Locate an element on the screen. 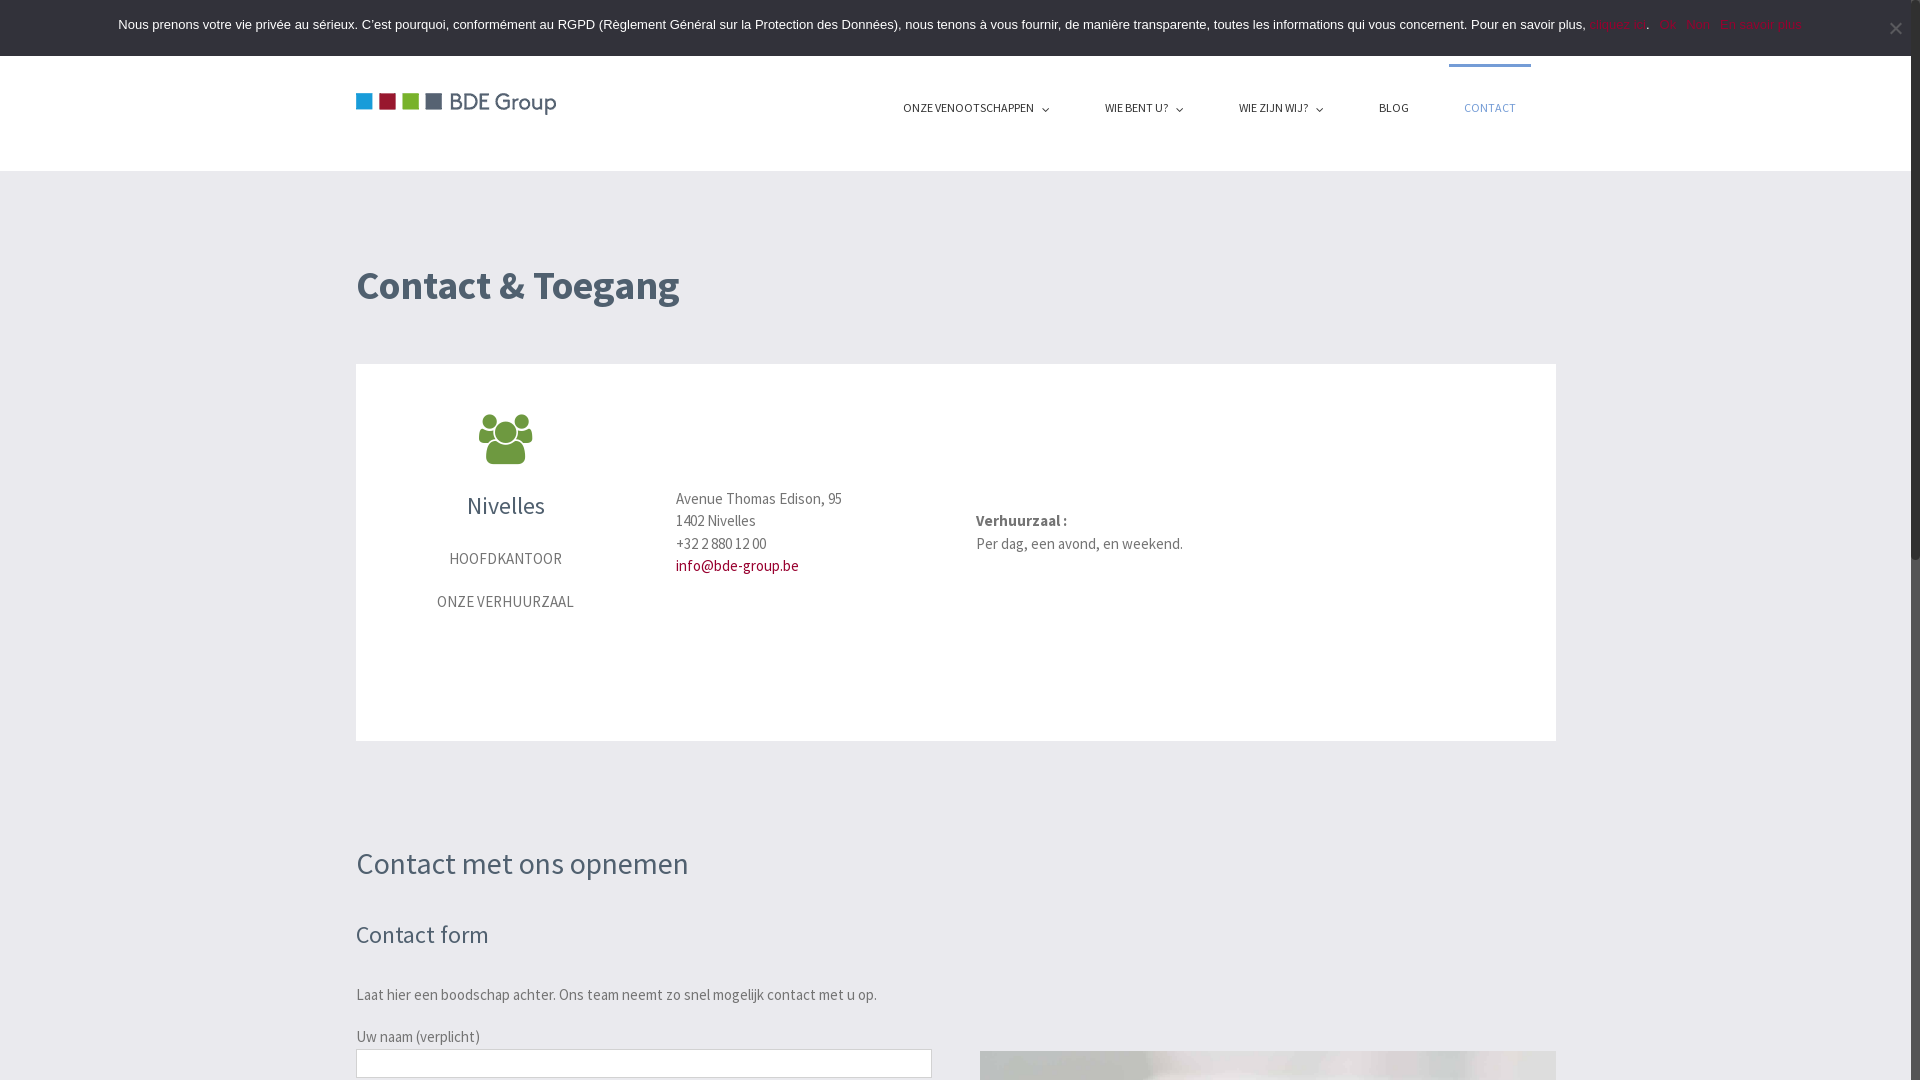  Non is located at coordinates (1698, 24).